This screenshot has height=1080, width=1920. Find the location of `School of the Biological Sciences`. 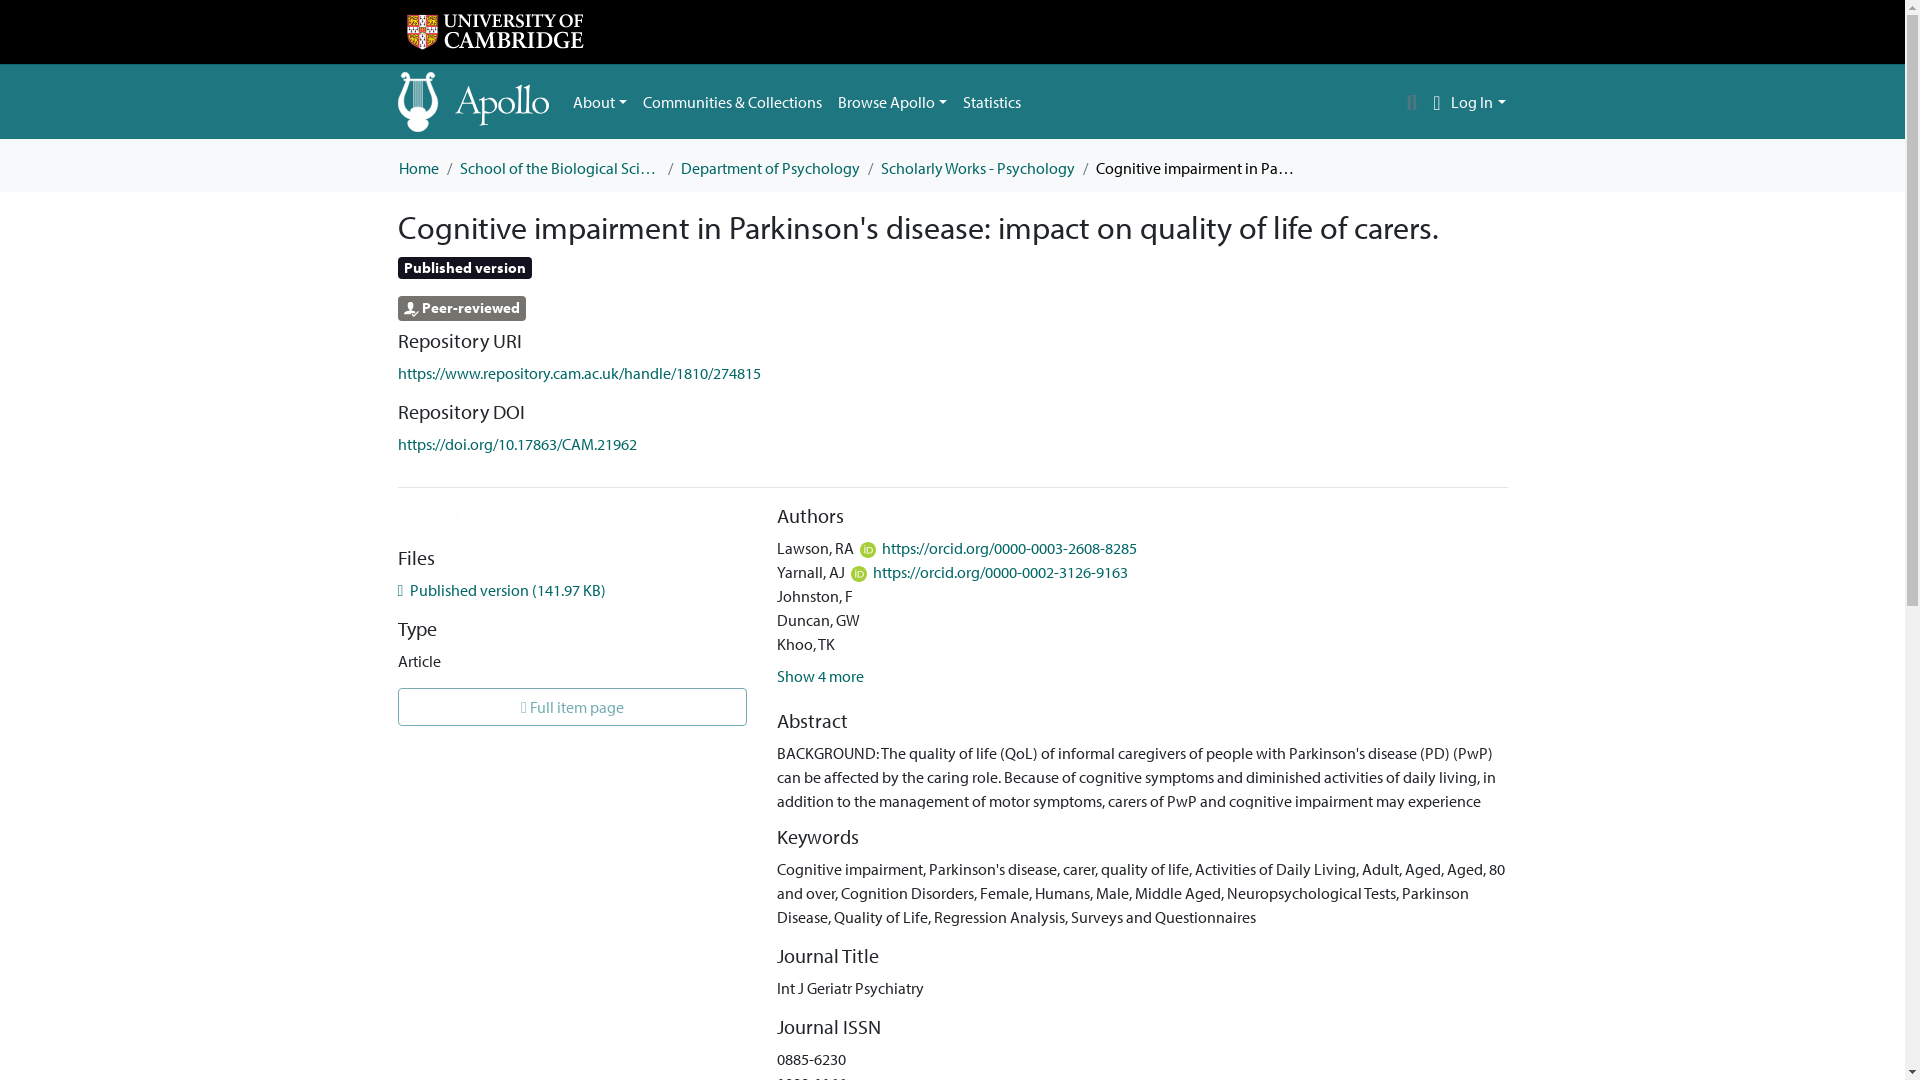

School of the Biological Sciences is located at coordinates (560, 168).